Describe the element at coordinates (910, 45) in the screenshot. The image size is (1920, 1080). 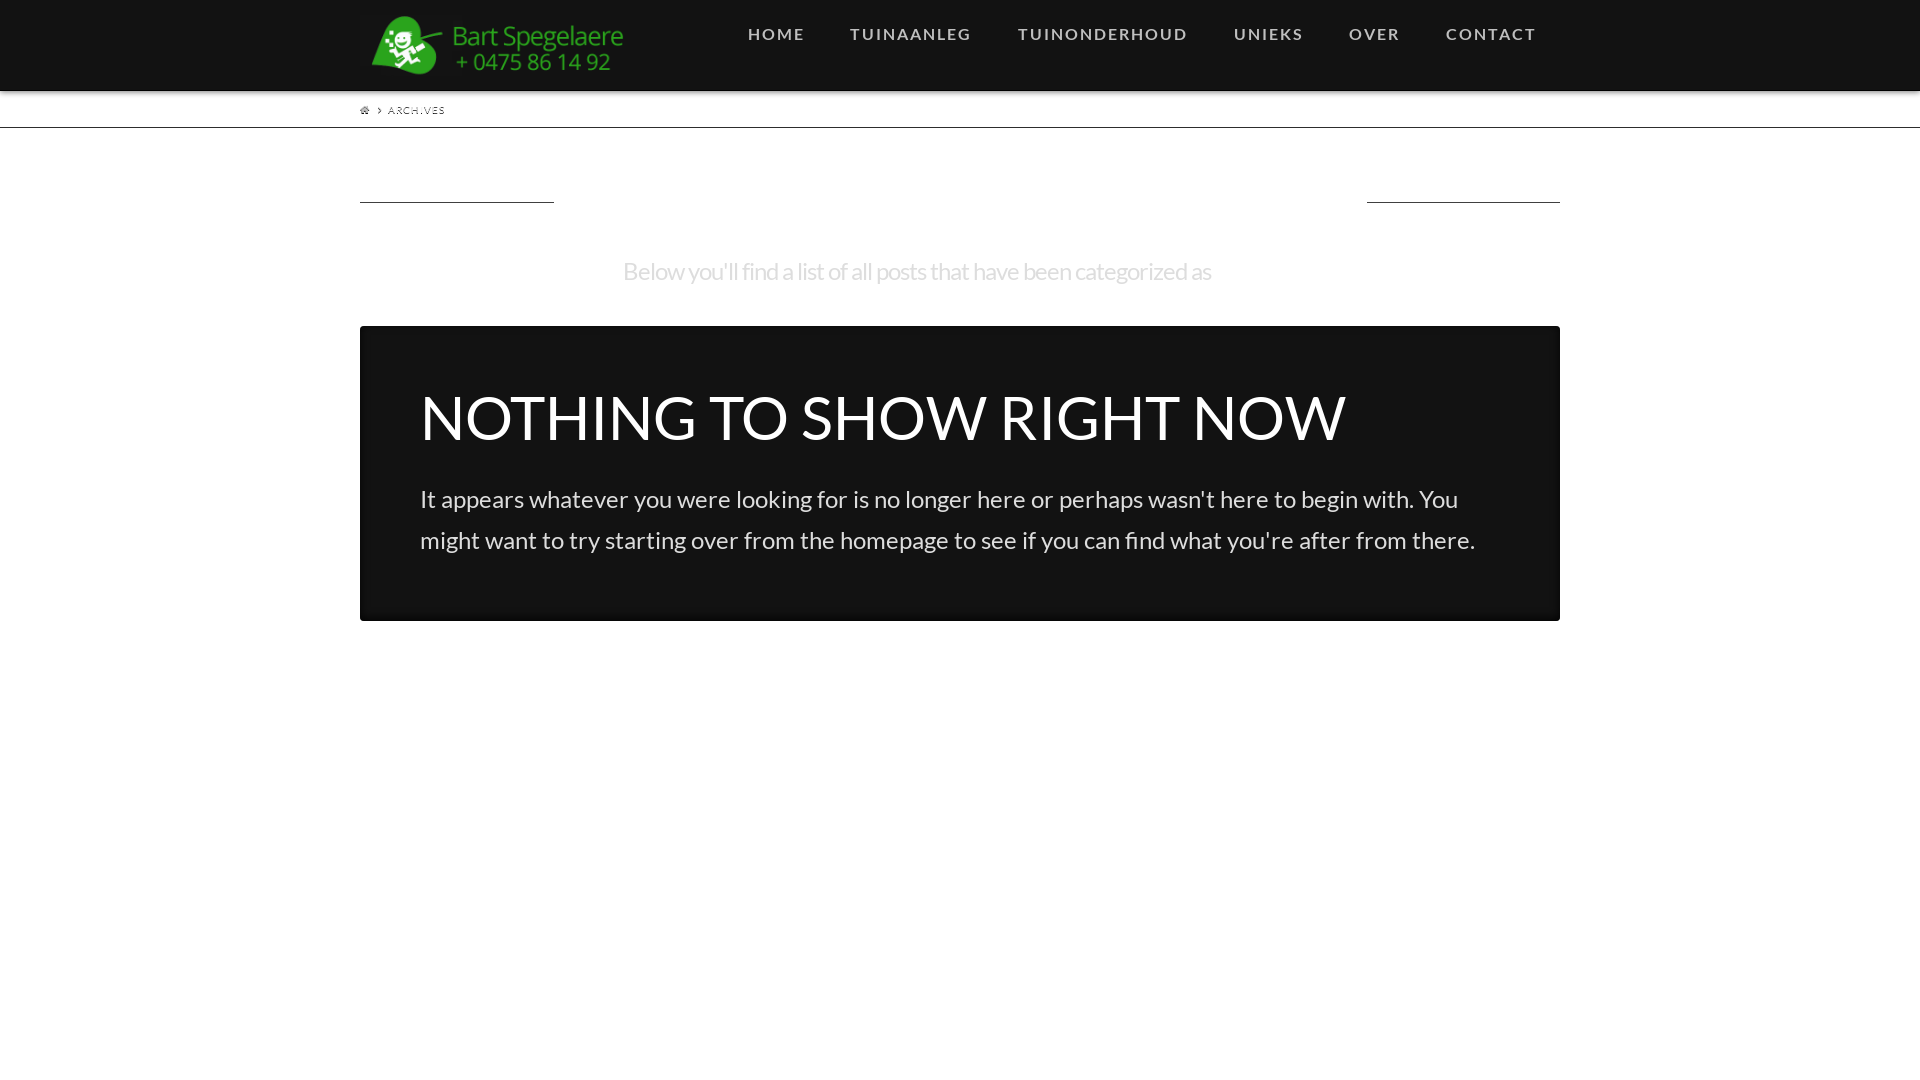
I see `TUINAANLEG` at that location.